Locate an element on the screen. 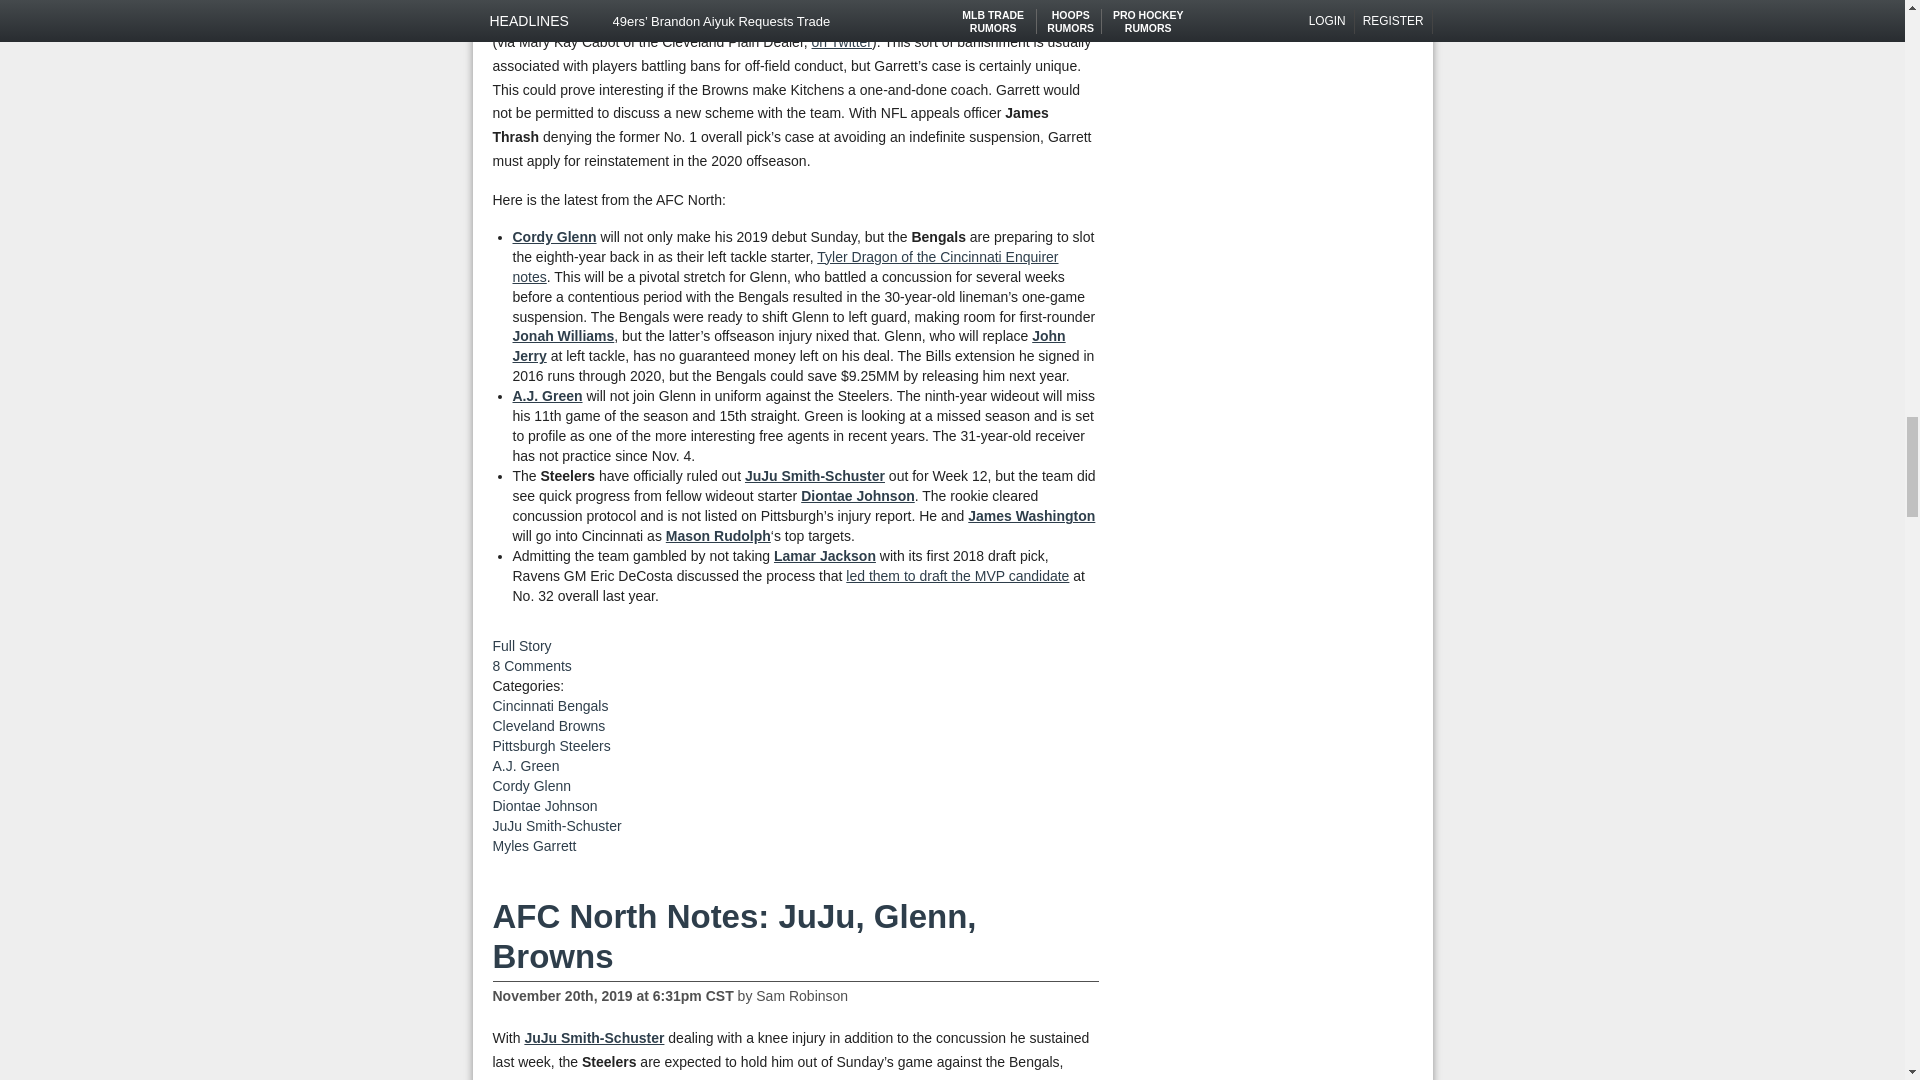 This screenshot has height=1080, width=1920. View all posts in A.J. Green is located at coordinates (524, 766).